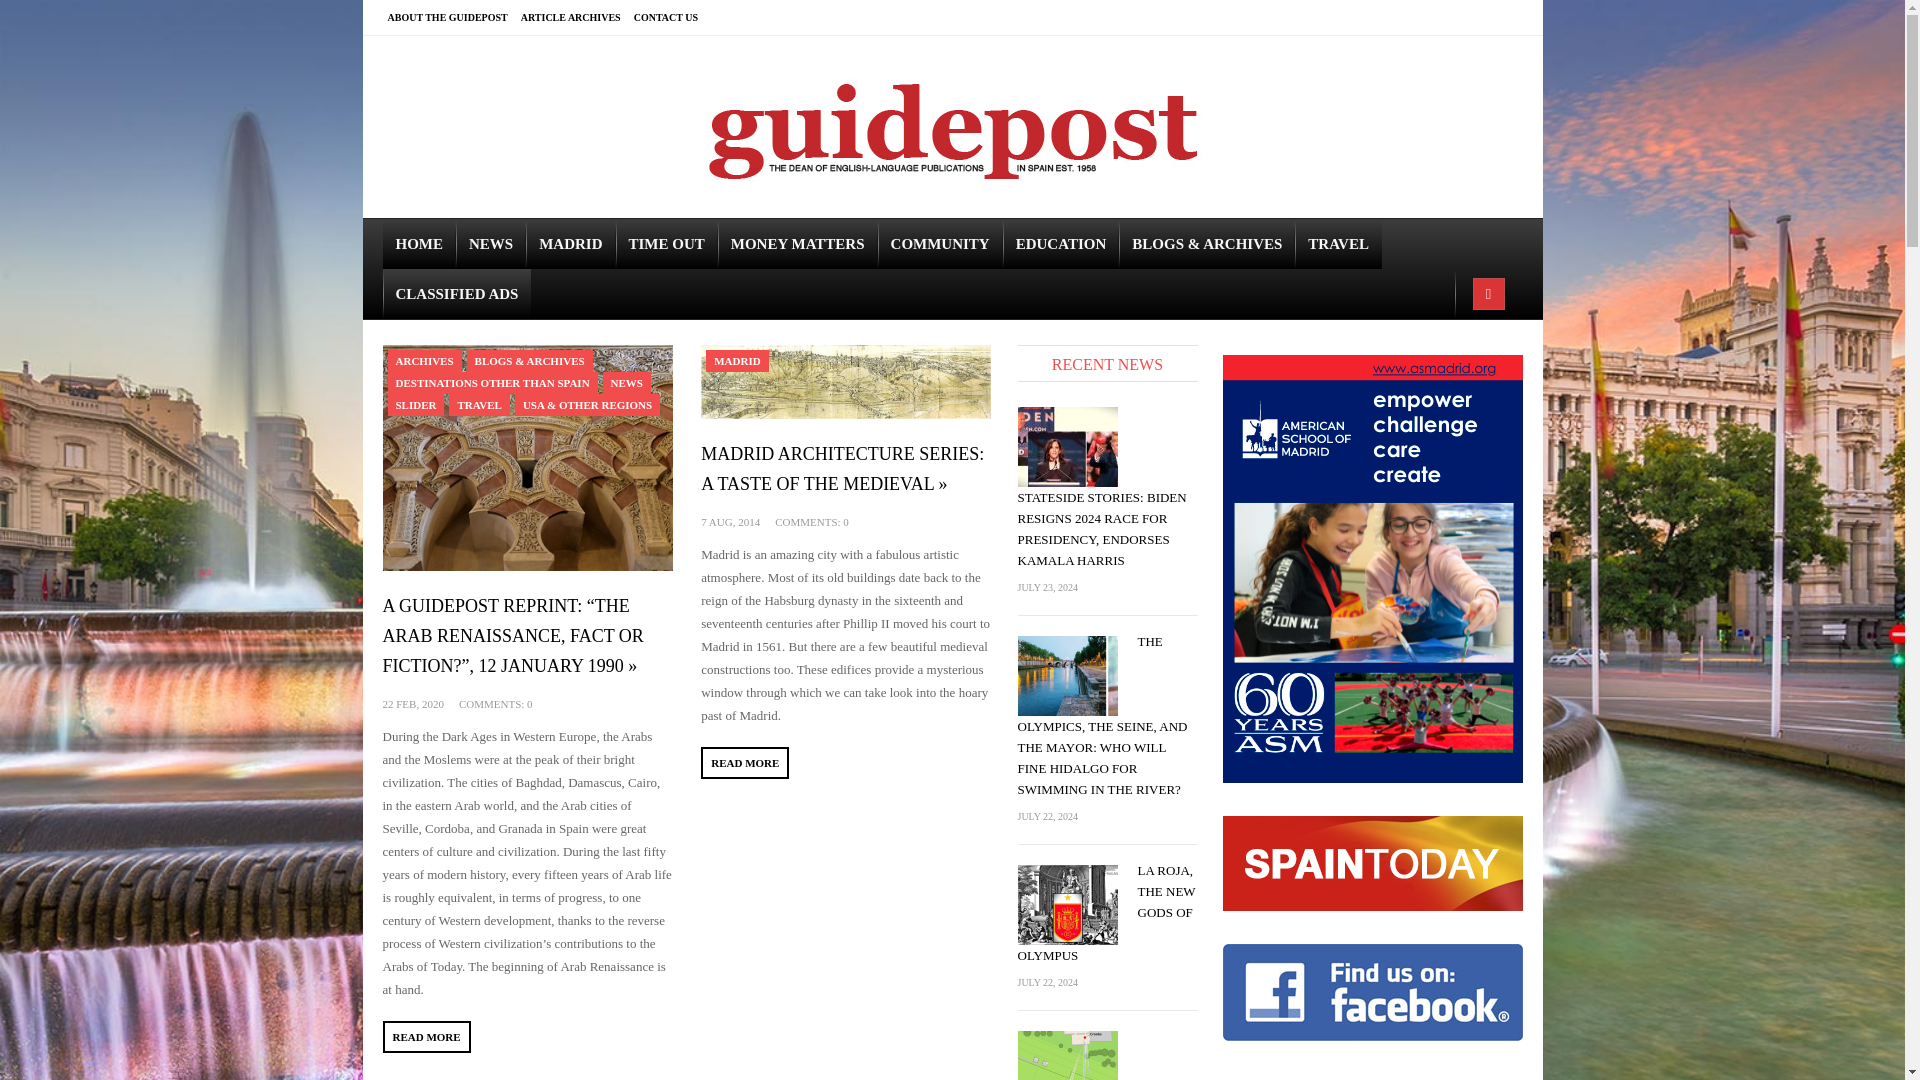 The width and height of the screenshot is (1920, 1080). Describe the element at coordinates (570, 244) in the screenshot. I see `MADRID` at that location.